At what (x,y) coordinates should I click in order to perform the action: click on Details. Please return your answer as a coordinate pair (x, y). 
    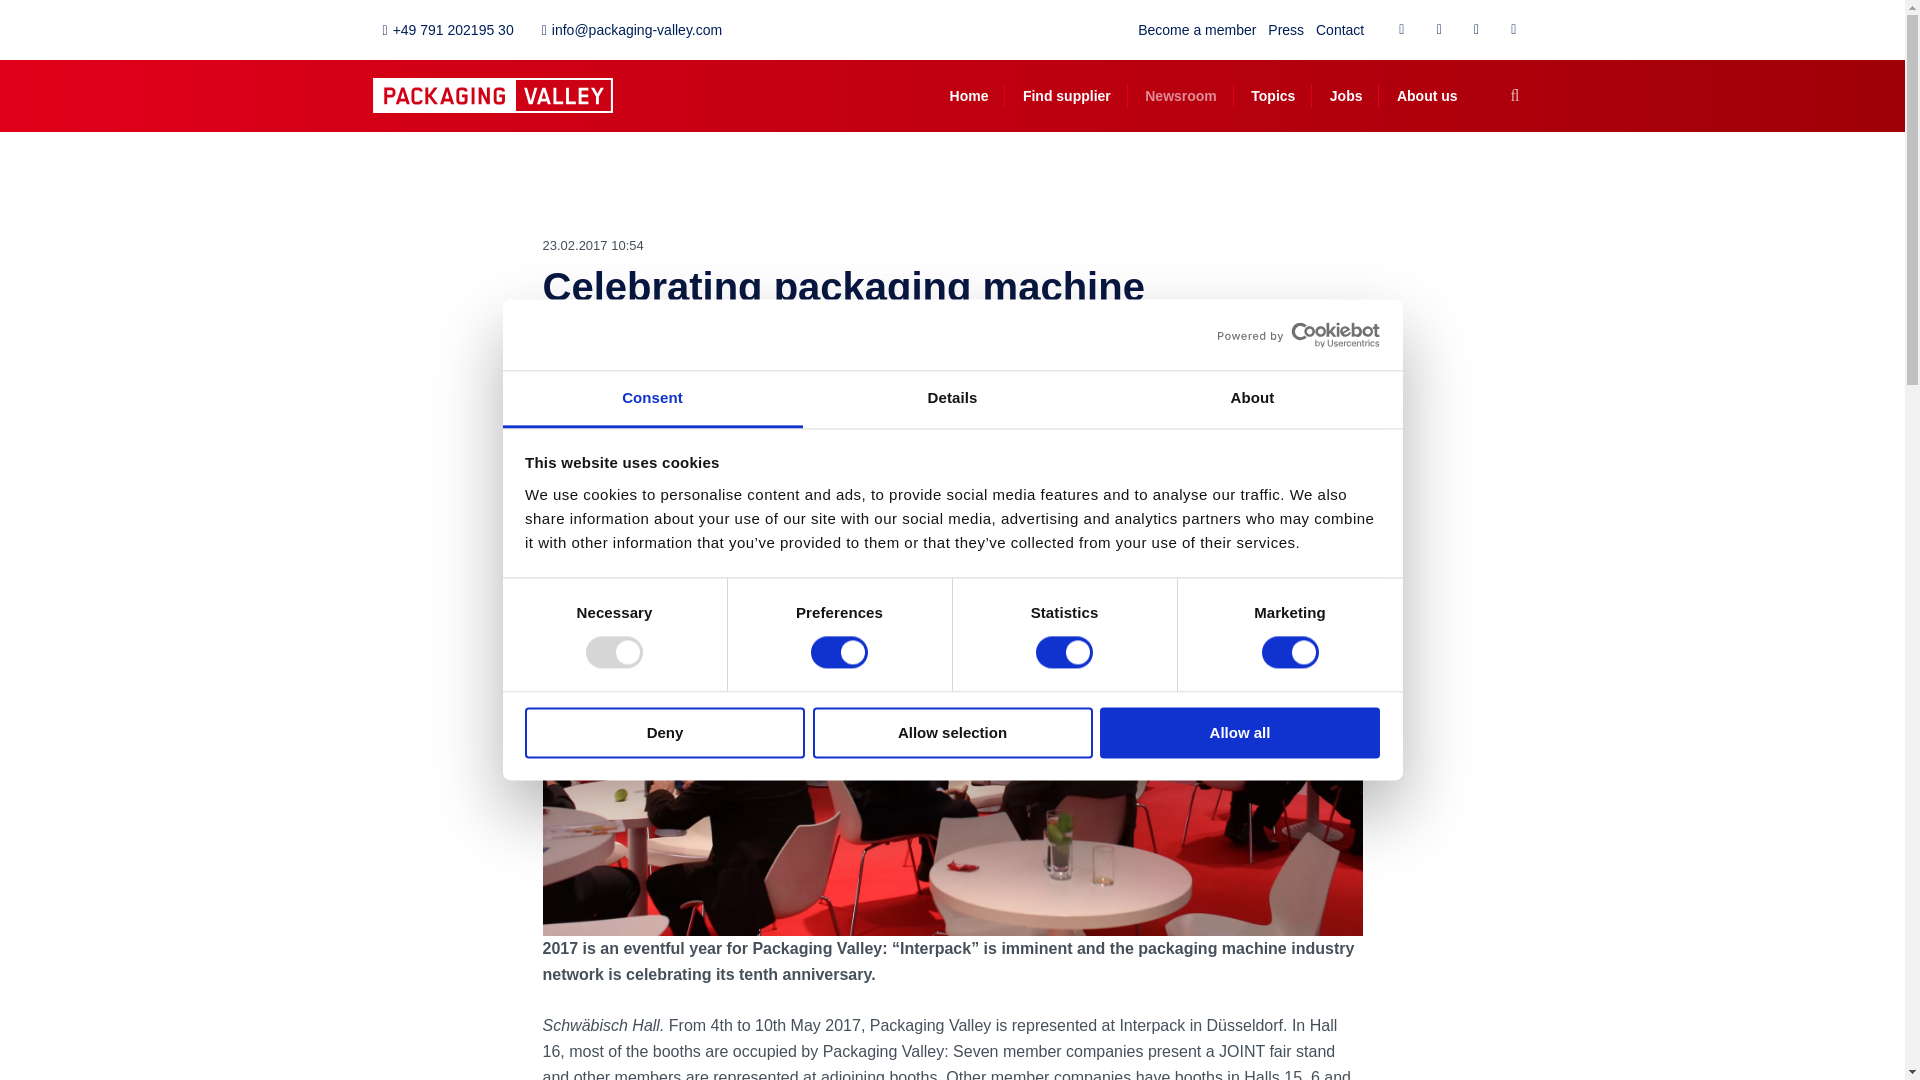
    Looking at the image, I should click on (952, 399).